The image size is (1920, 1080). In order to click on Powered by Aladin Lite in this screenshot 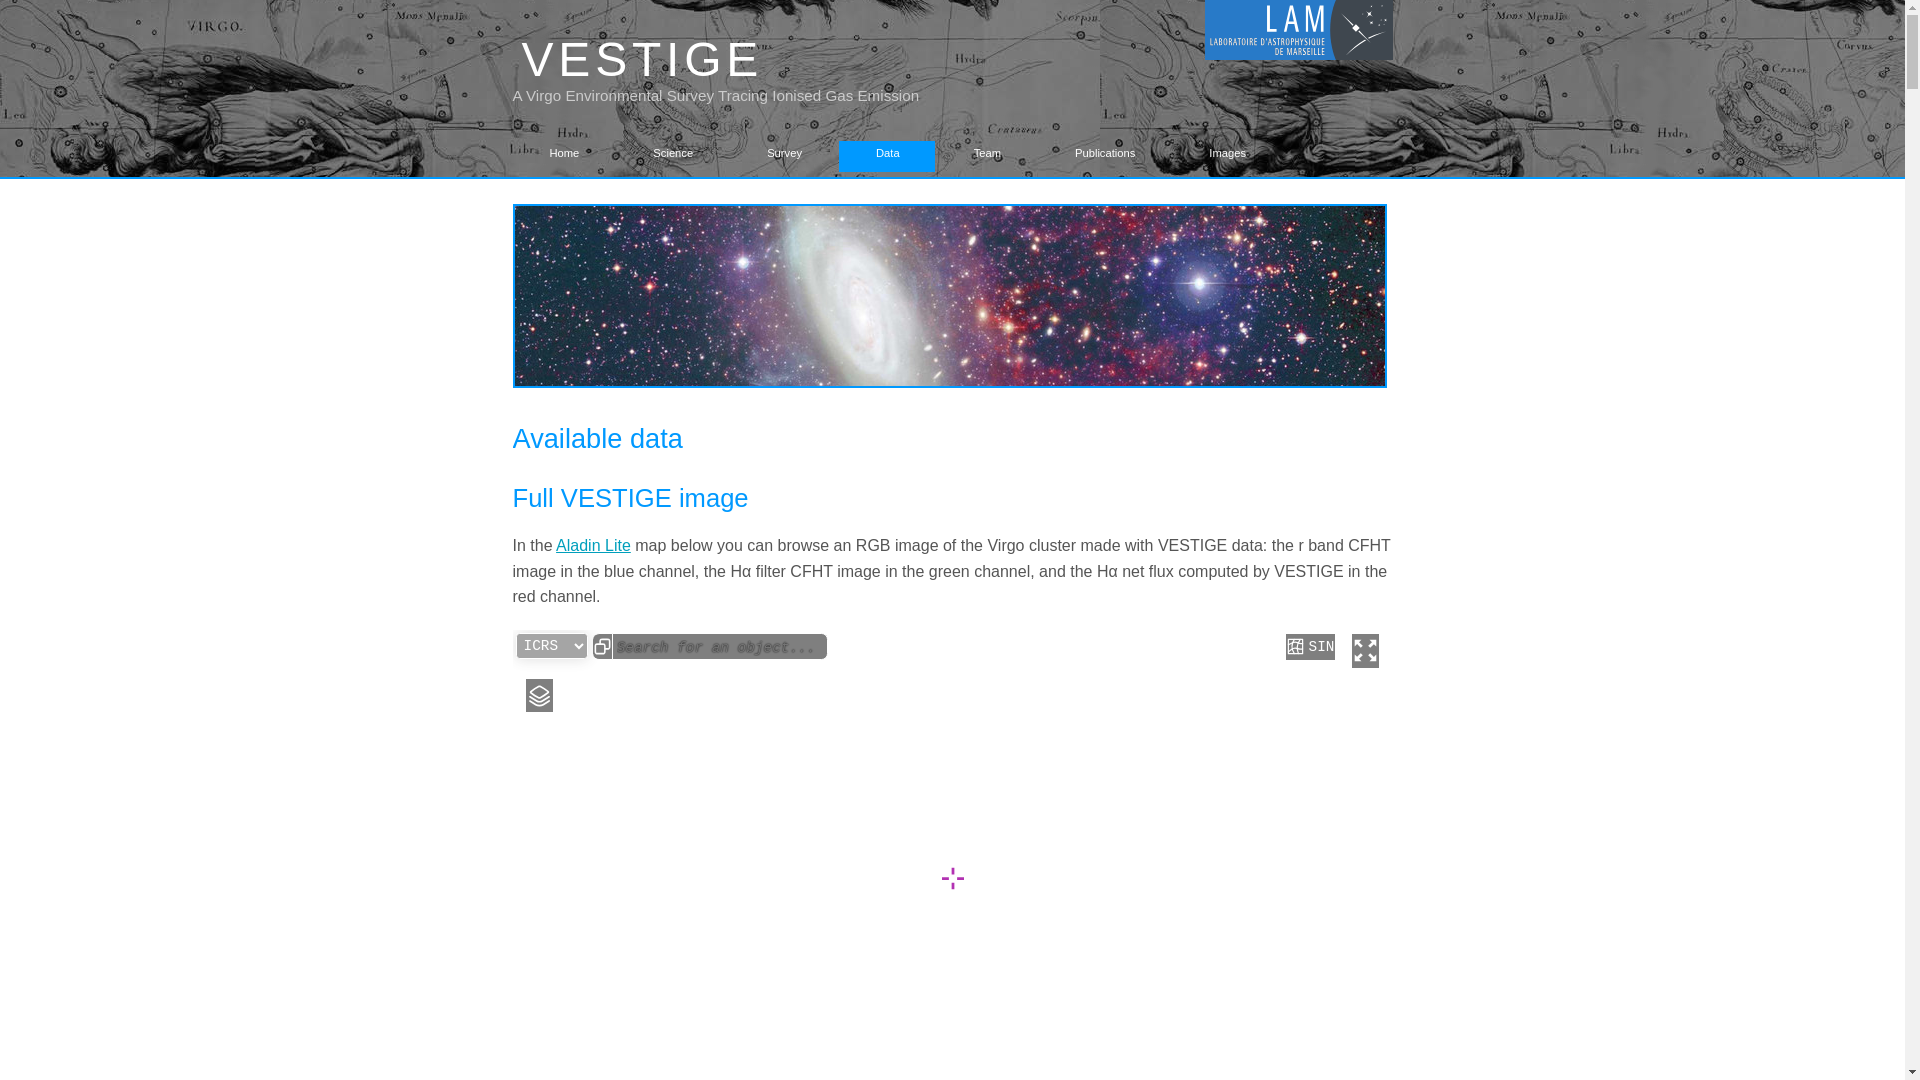, I will do `click(1342, 1077)`.